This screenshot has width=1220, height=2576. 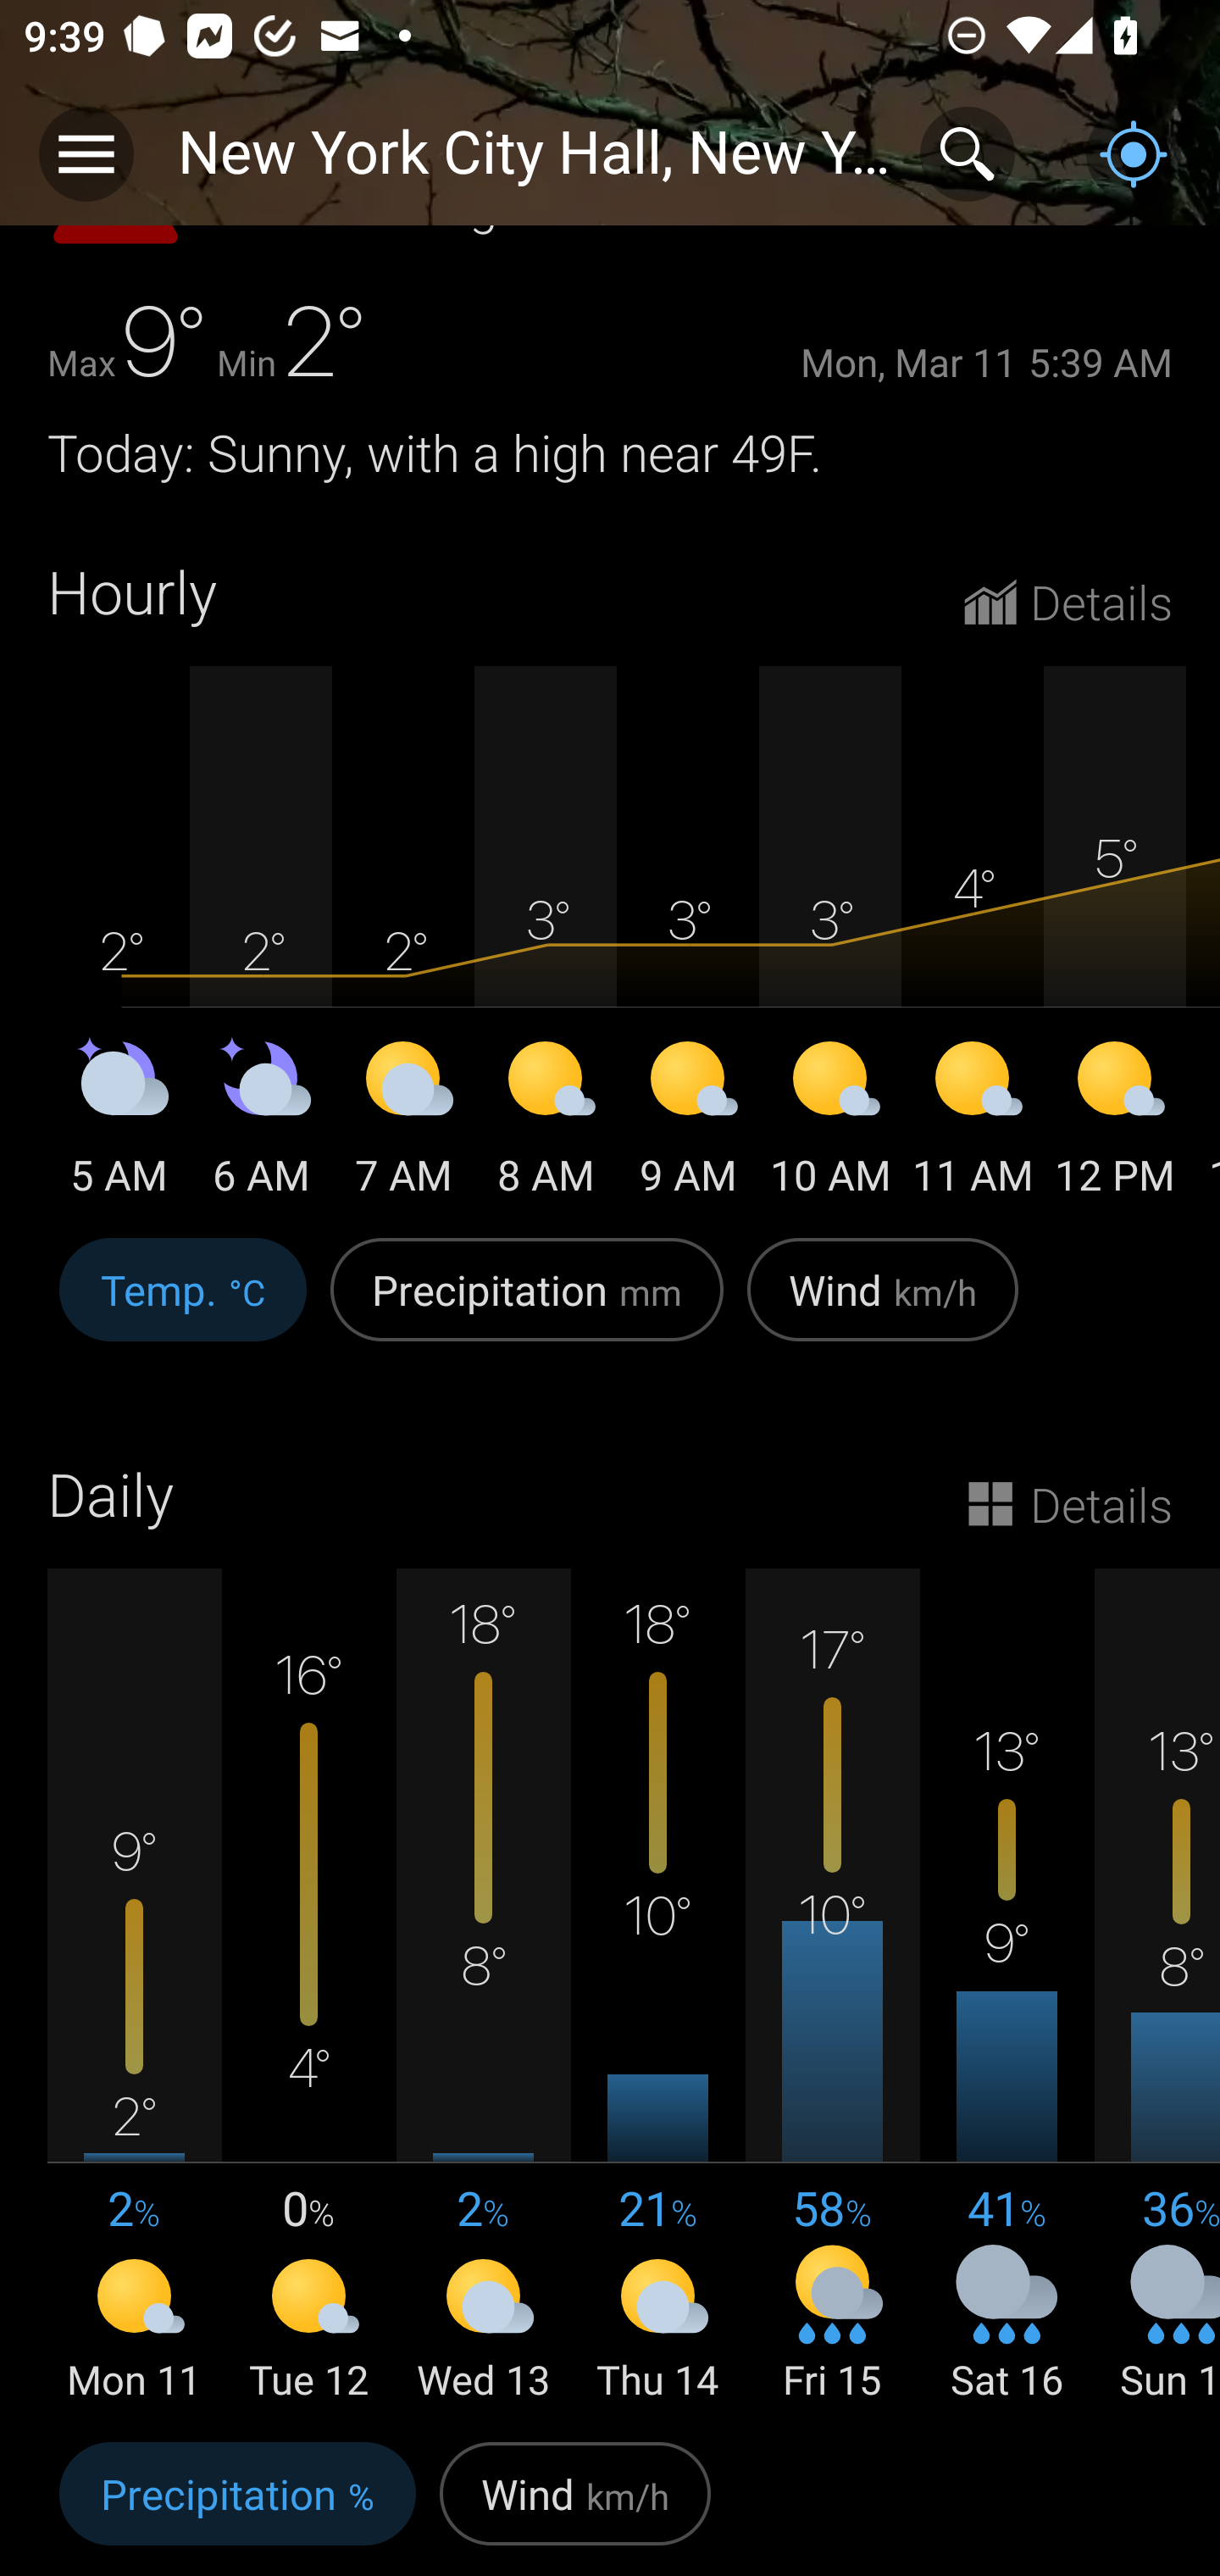 I want to click on Precipitation %, so click(x=237, y=2502).